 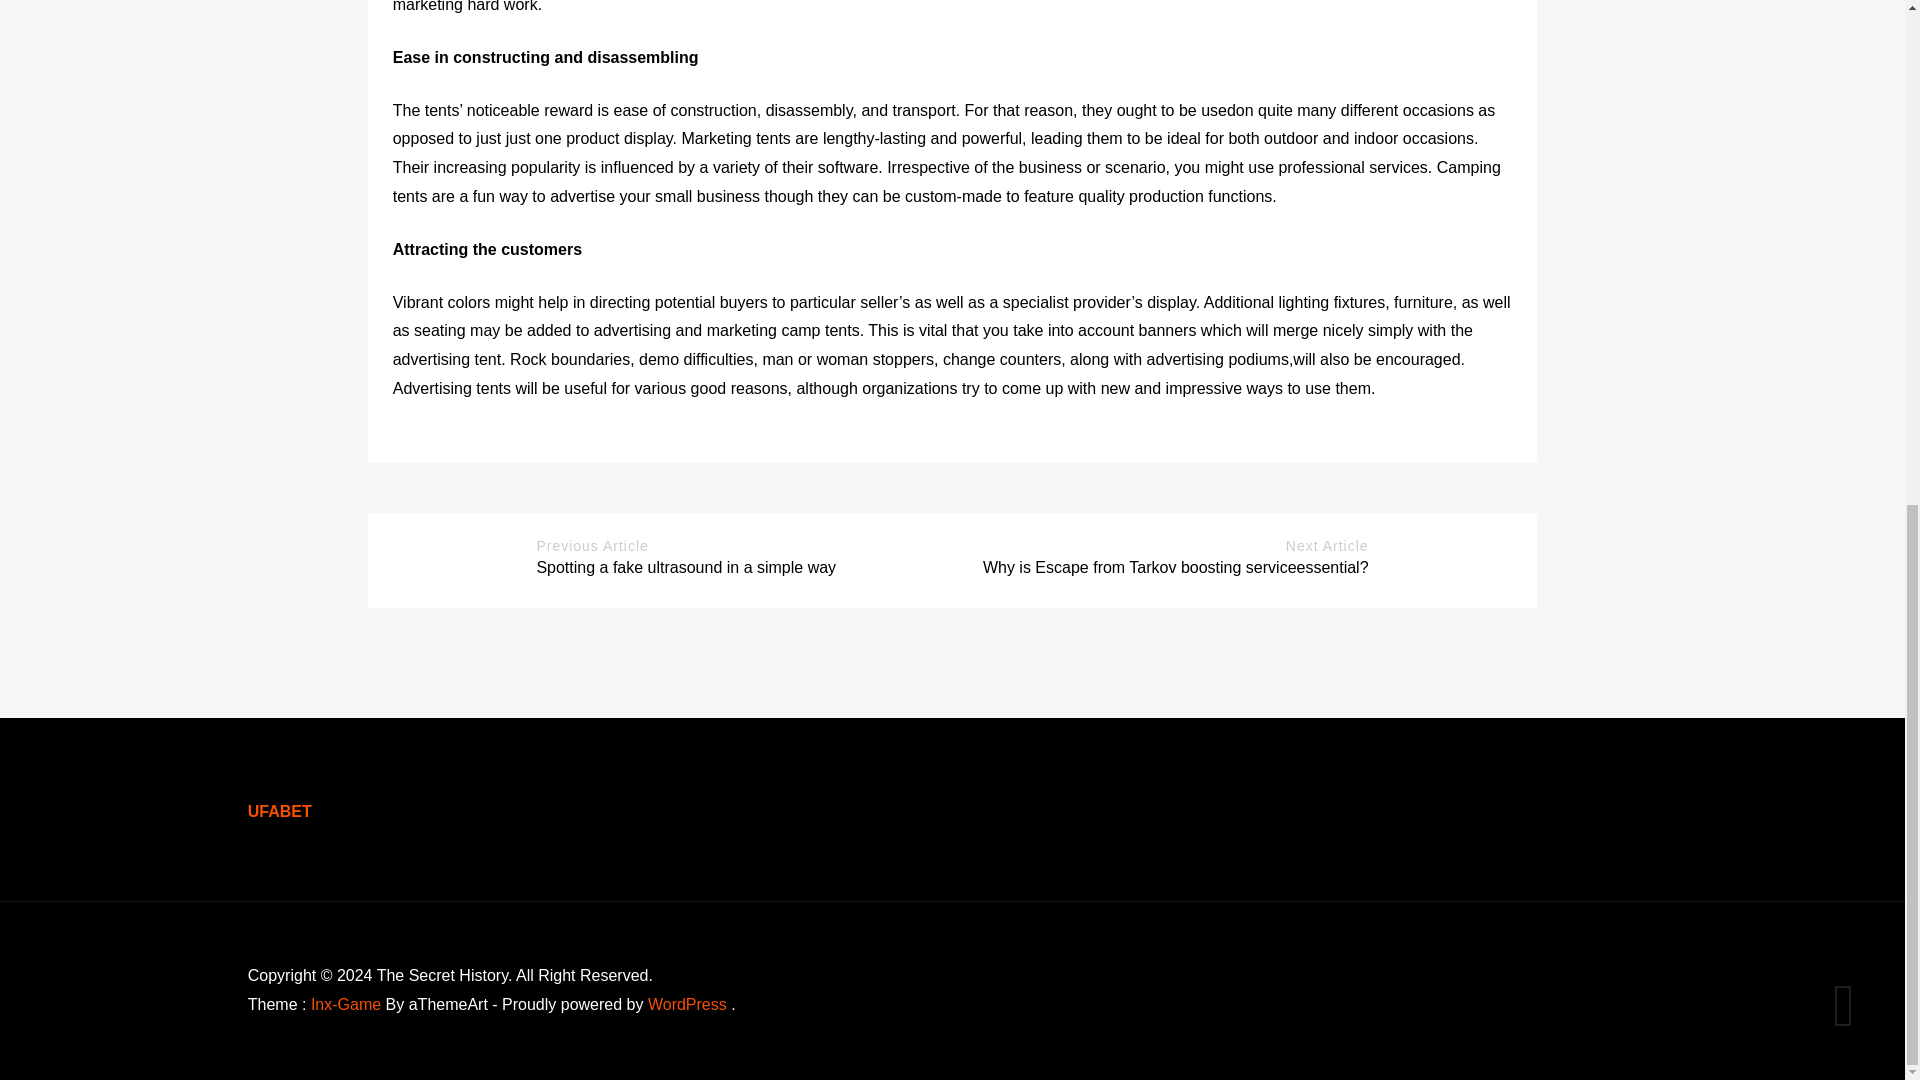 I want to click on Why is Escape from Tarkov boosting serviceessential?, so click(x=1176, y=567).